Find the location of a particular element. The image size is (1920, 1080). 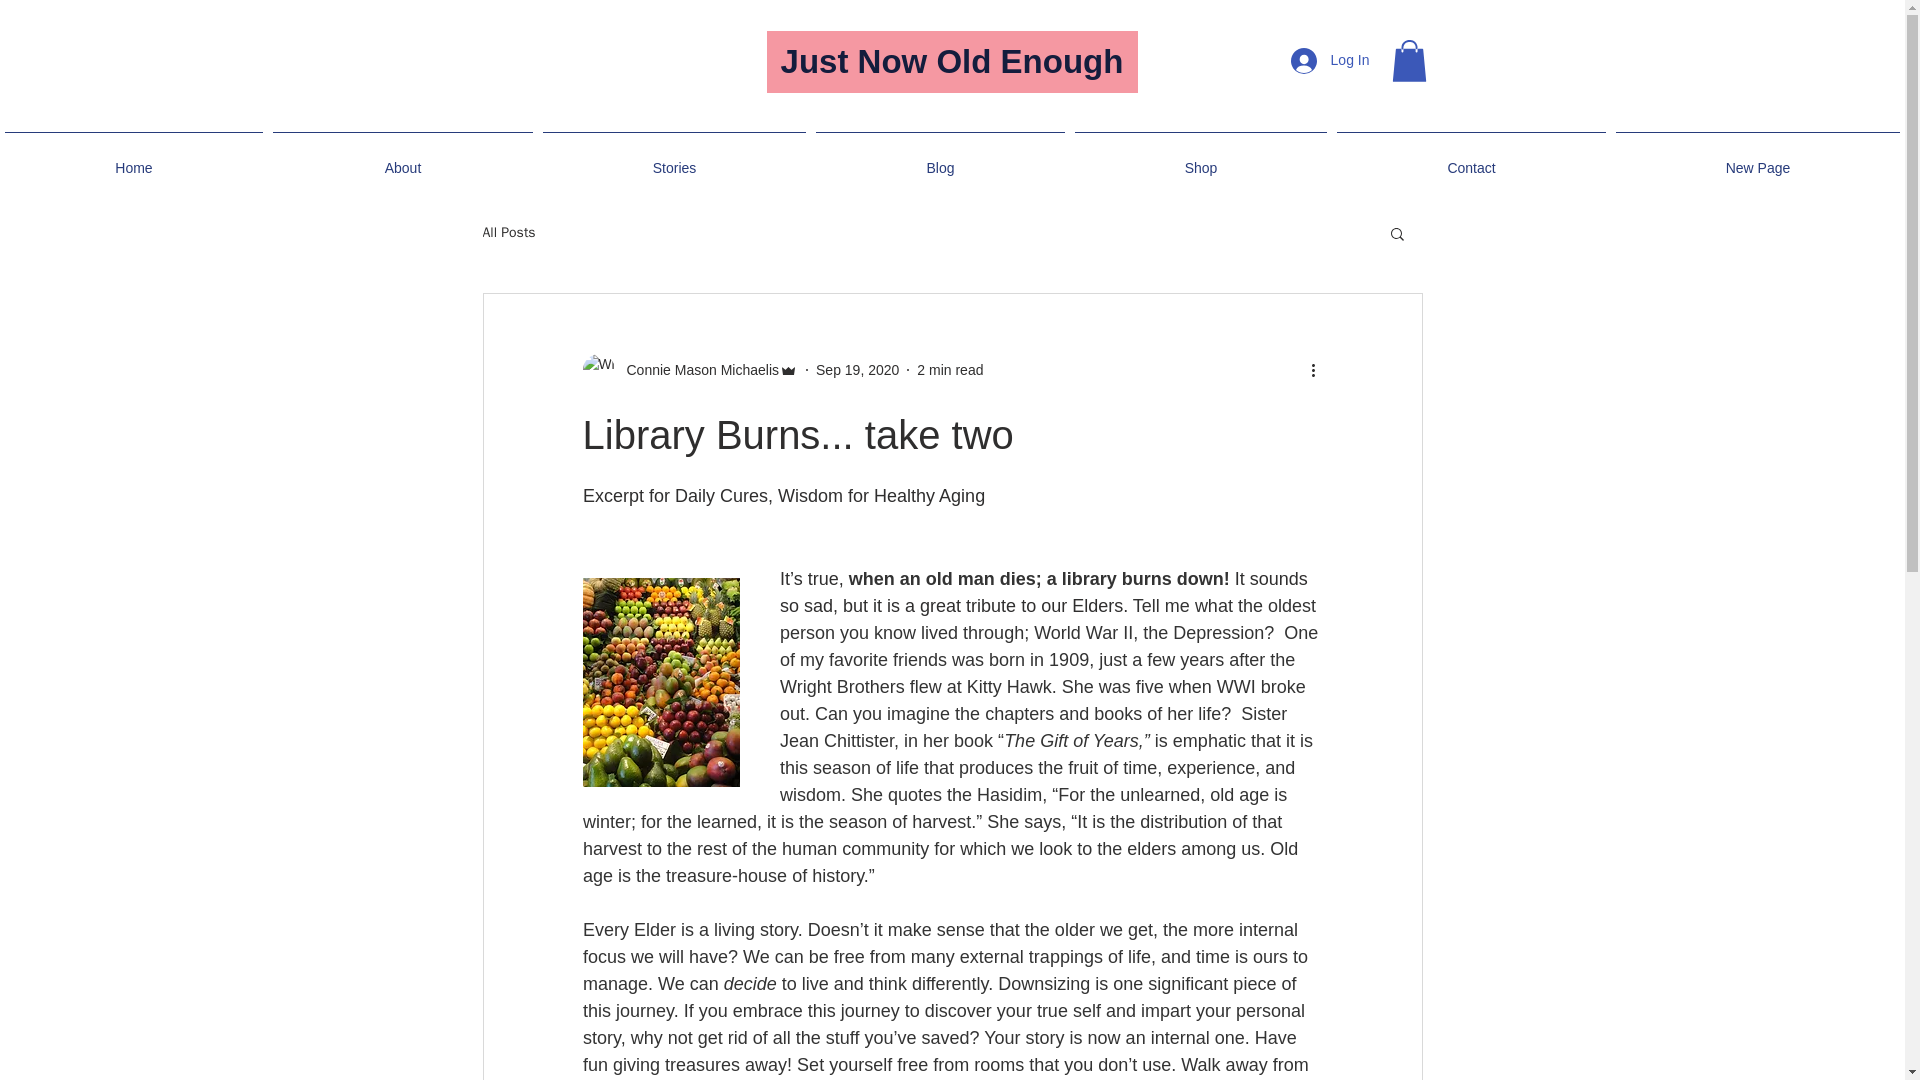

Just Now Old Enough is located at coordinates (951, 62).